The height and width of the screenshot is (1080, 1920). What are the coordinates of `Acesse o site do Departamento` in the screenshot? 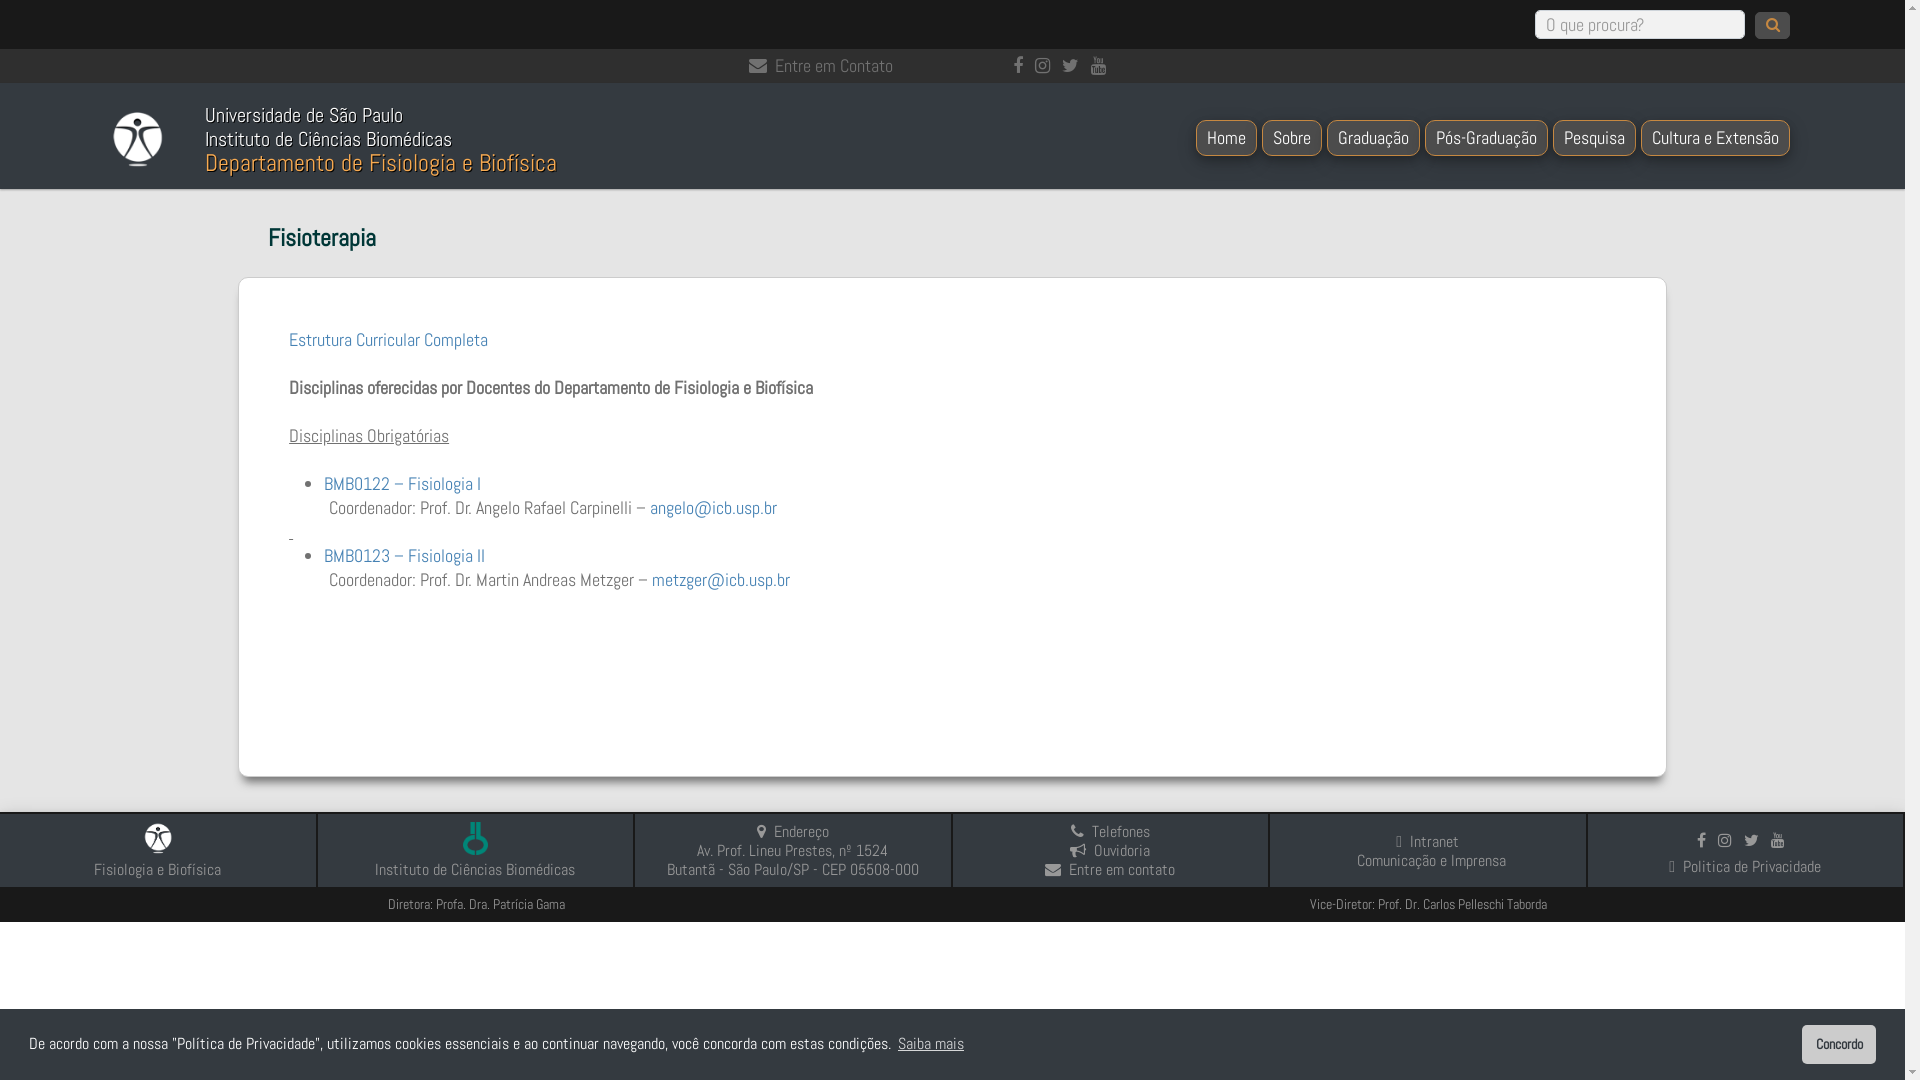 It's located at (158, 851).